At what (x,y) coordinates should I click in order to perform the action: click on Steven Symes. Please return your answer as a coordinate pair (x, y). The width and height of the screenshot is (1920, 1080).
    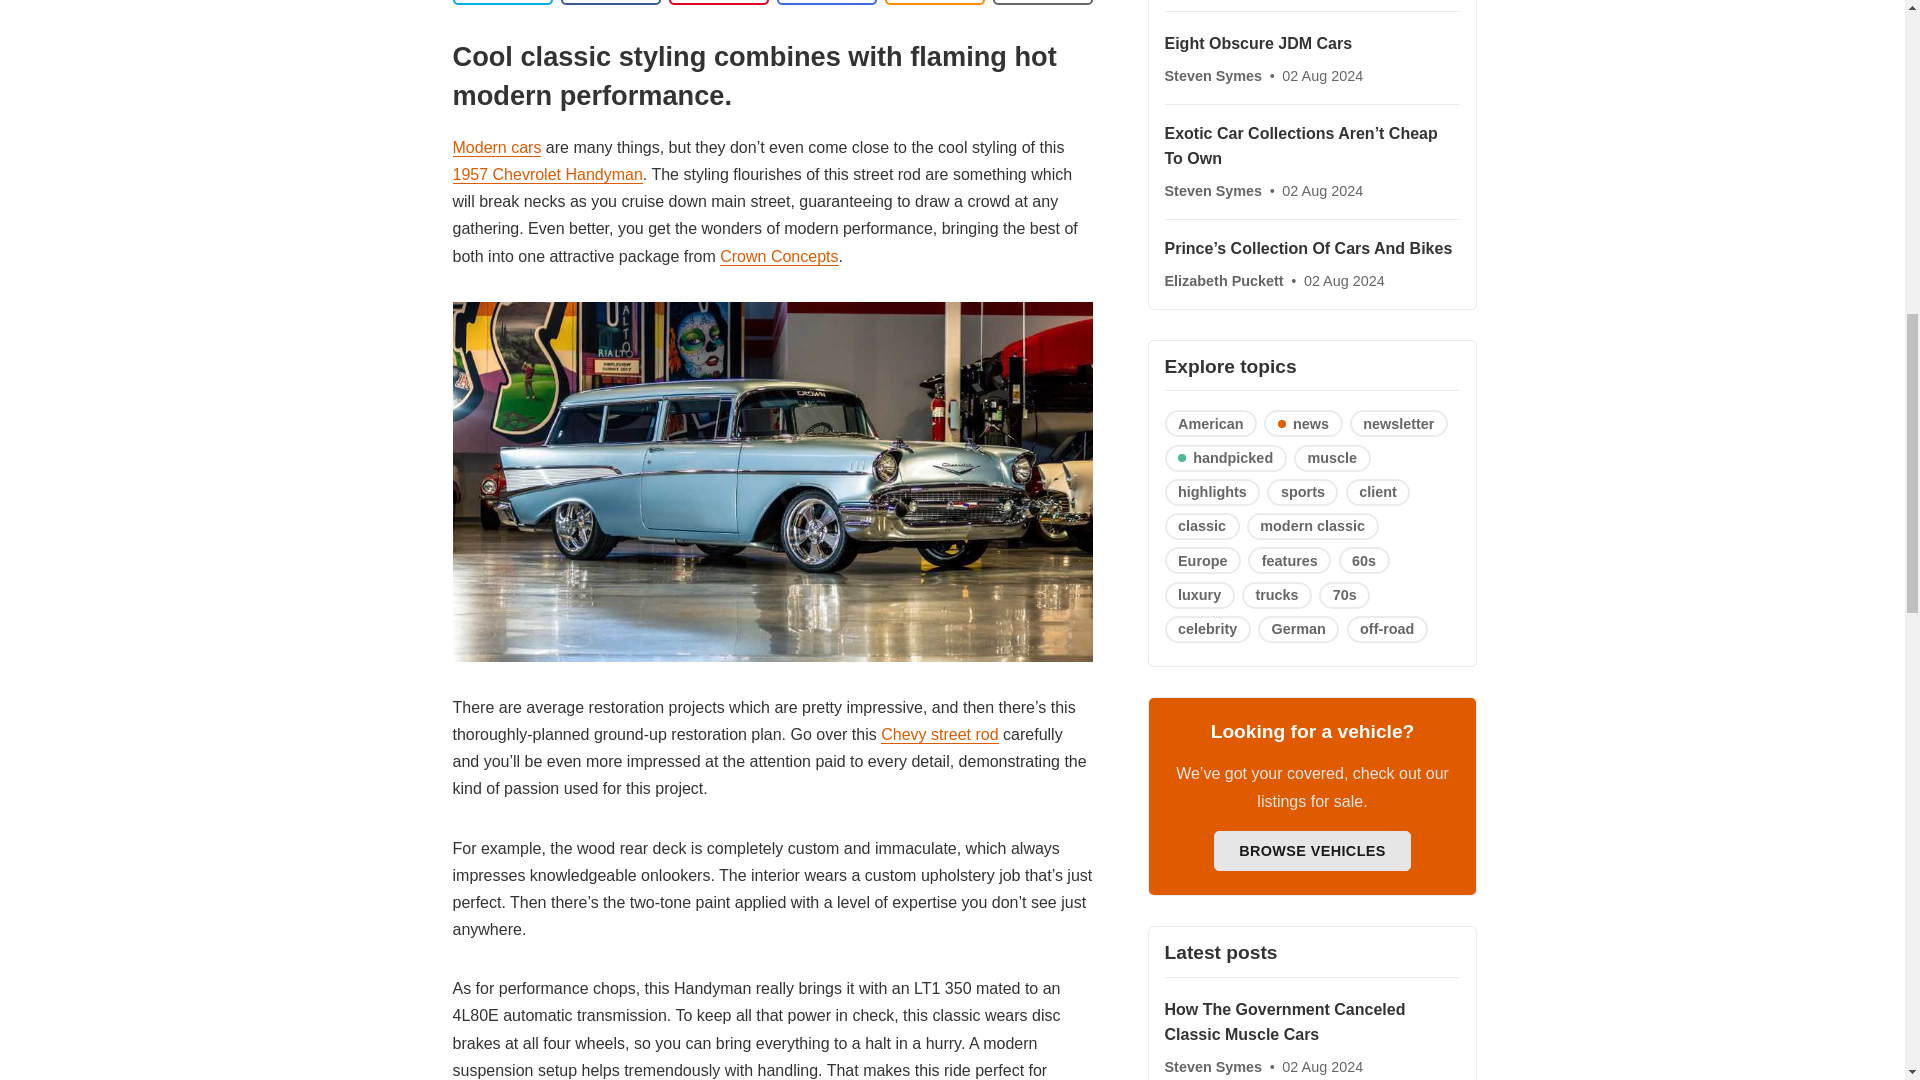
    Looking at the image, I should click on (1214, 76).